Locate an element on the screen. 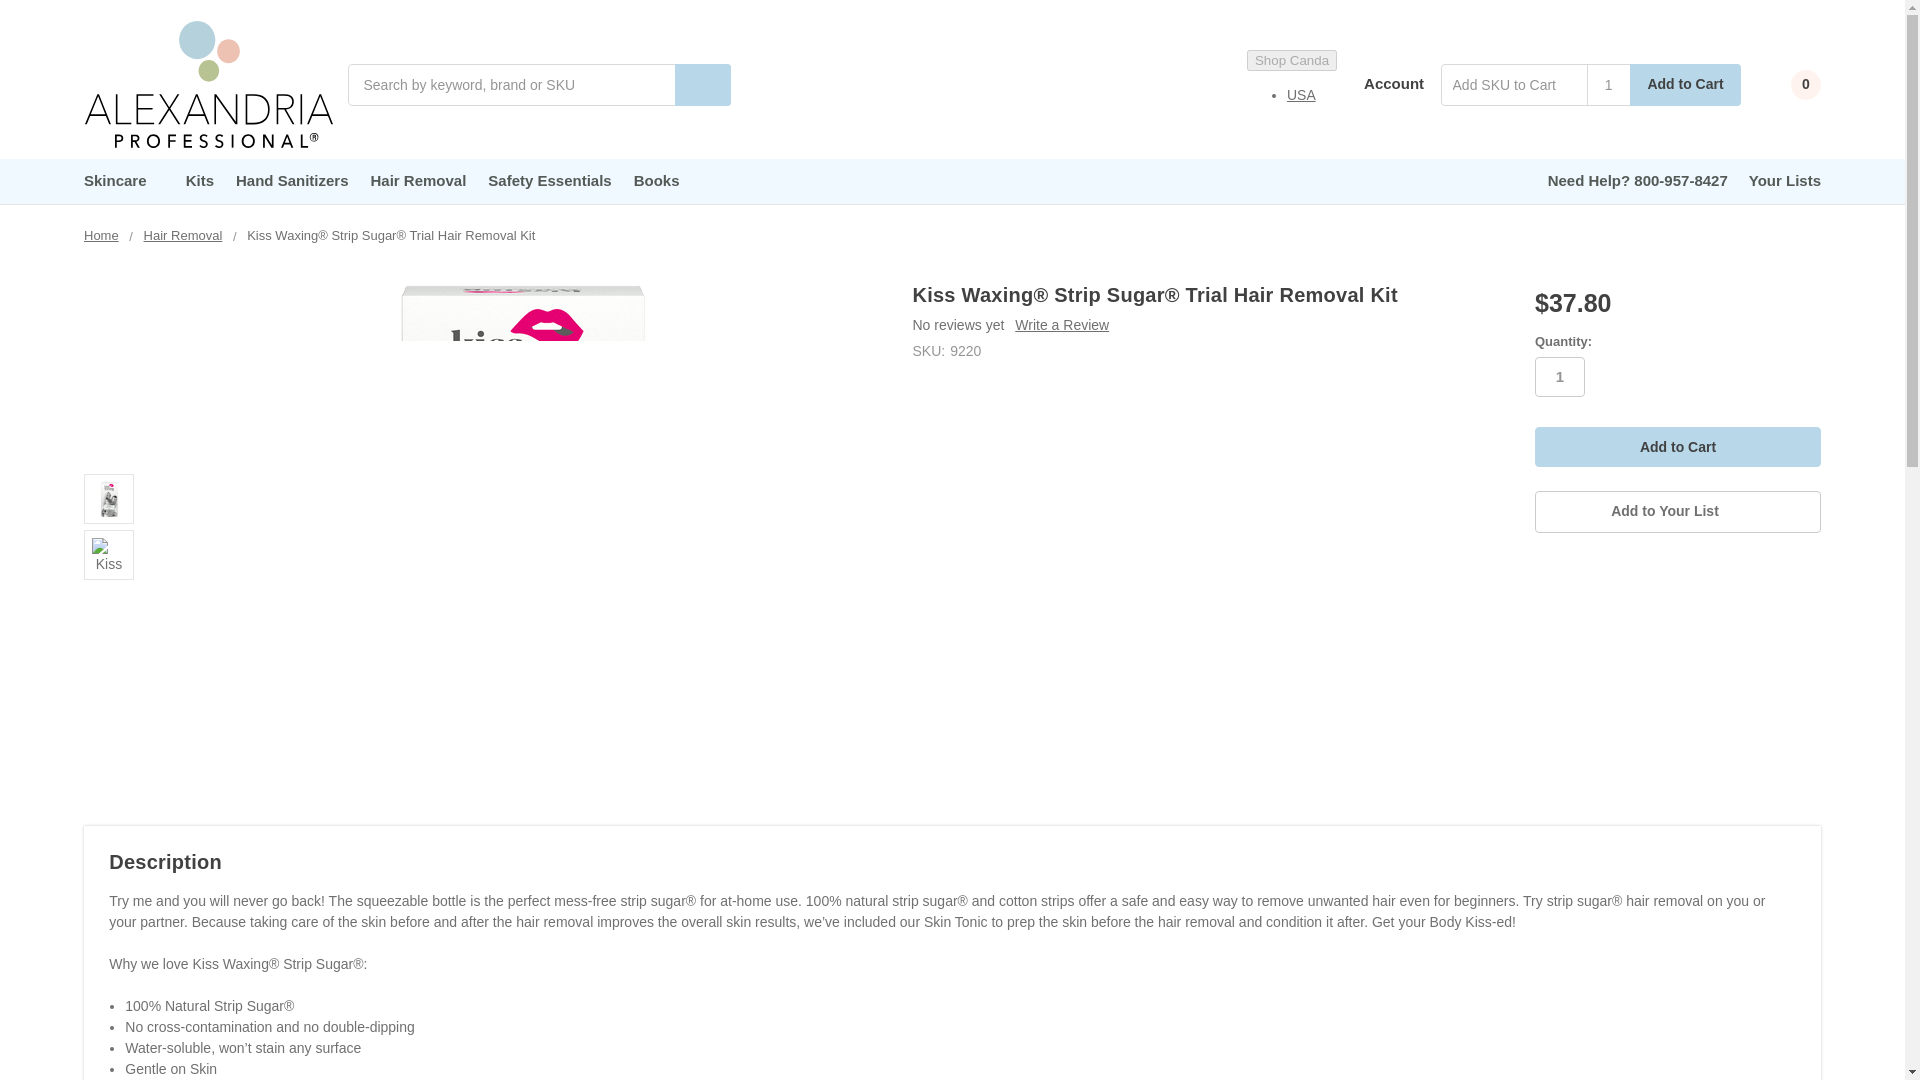 The image size is (1920, 1080). Kits is located at coordinates (199, 180).